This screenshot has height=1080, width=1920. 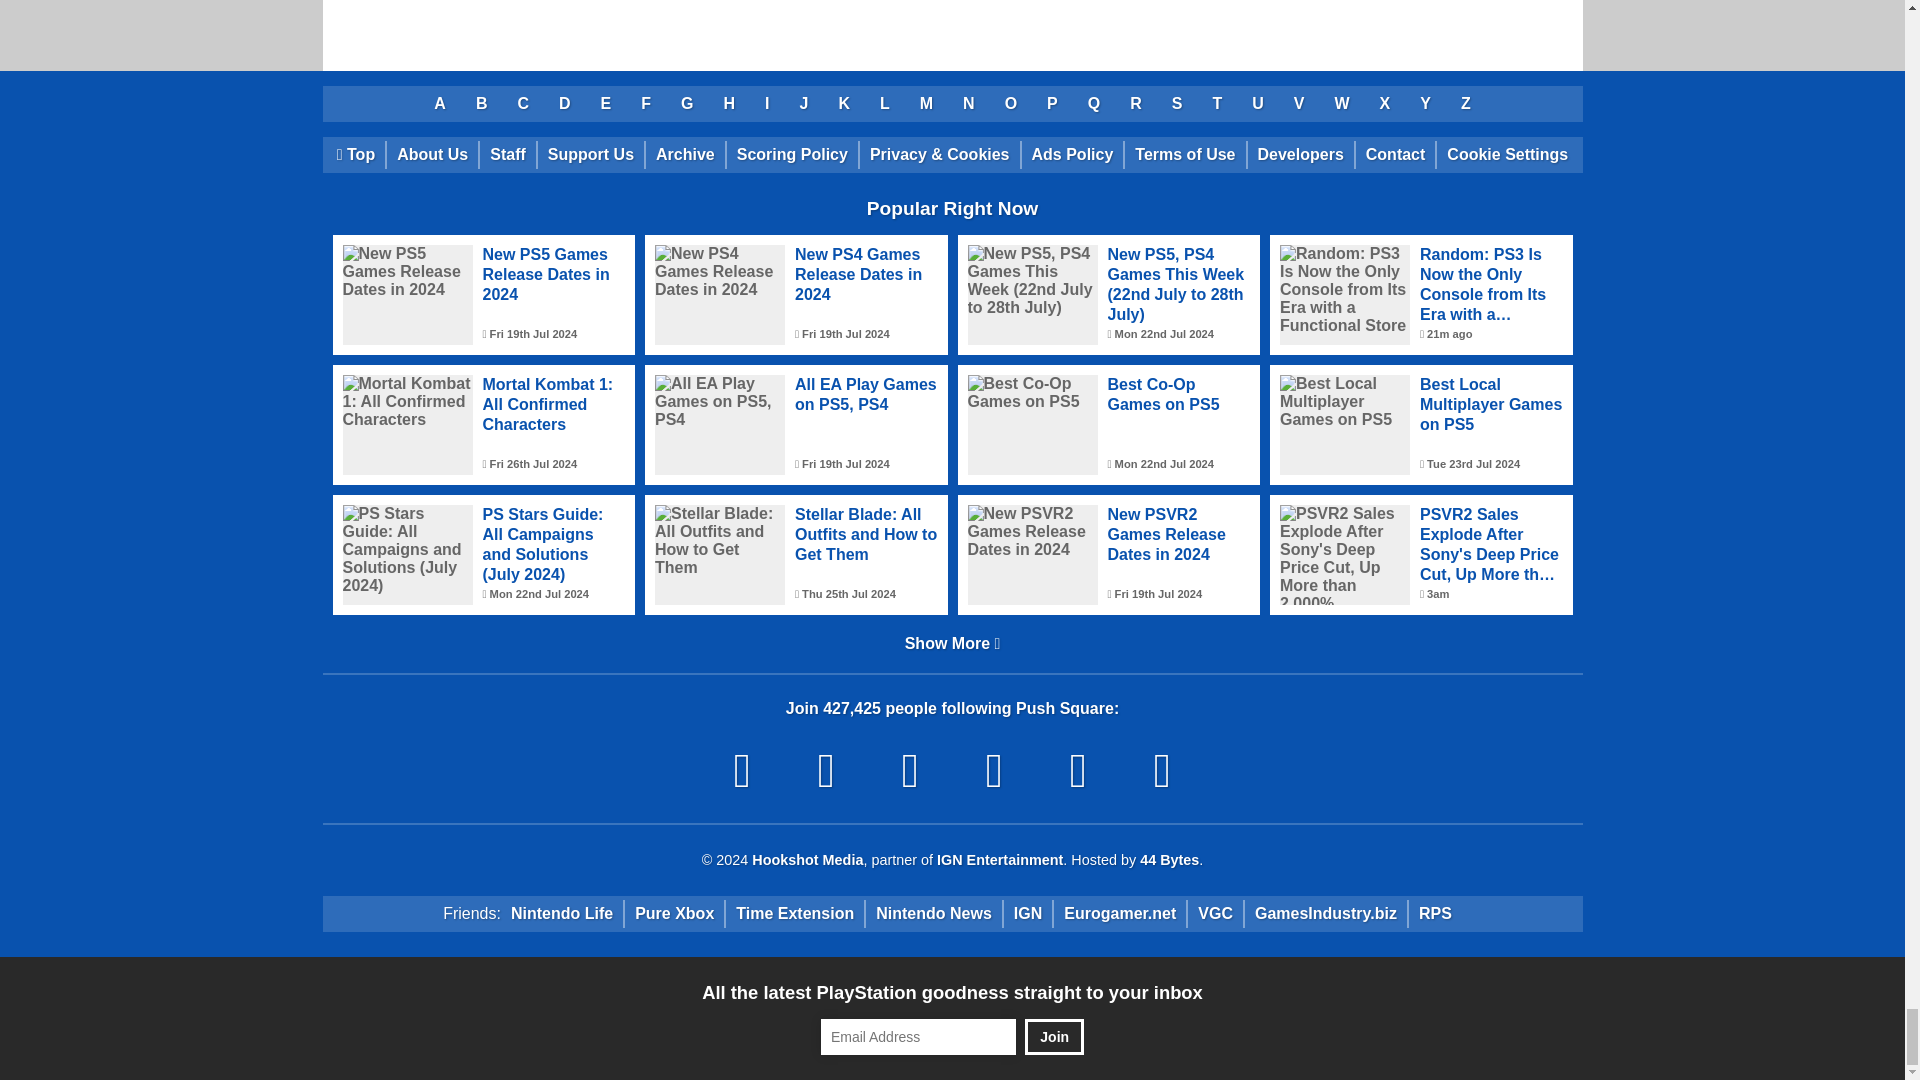 I want to click on Join, so click(x=1054, y=1037).